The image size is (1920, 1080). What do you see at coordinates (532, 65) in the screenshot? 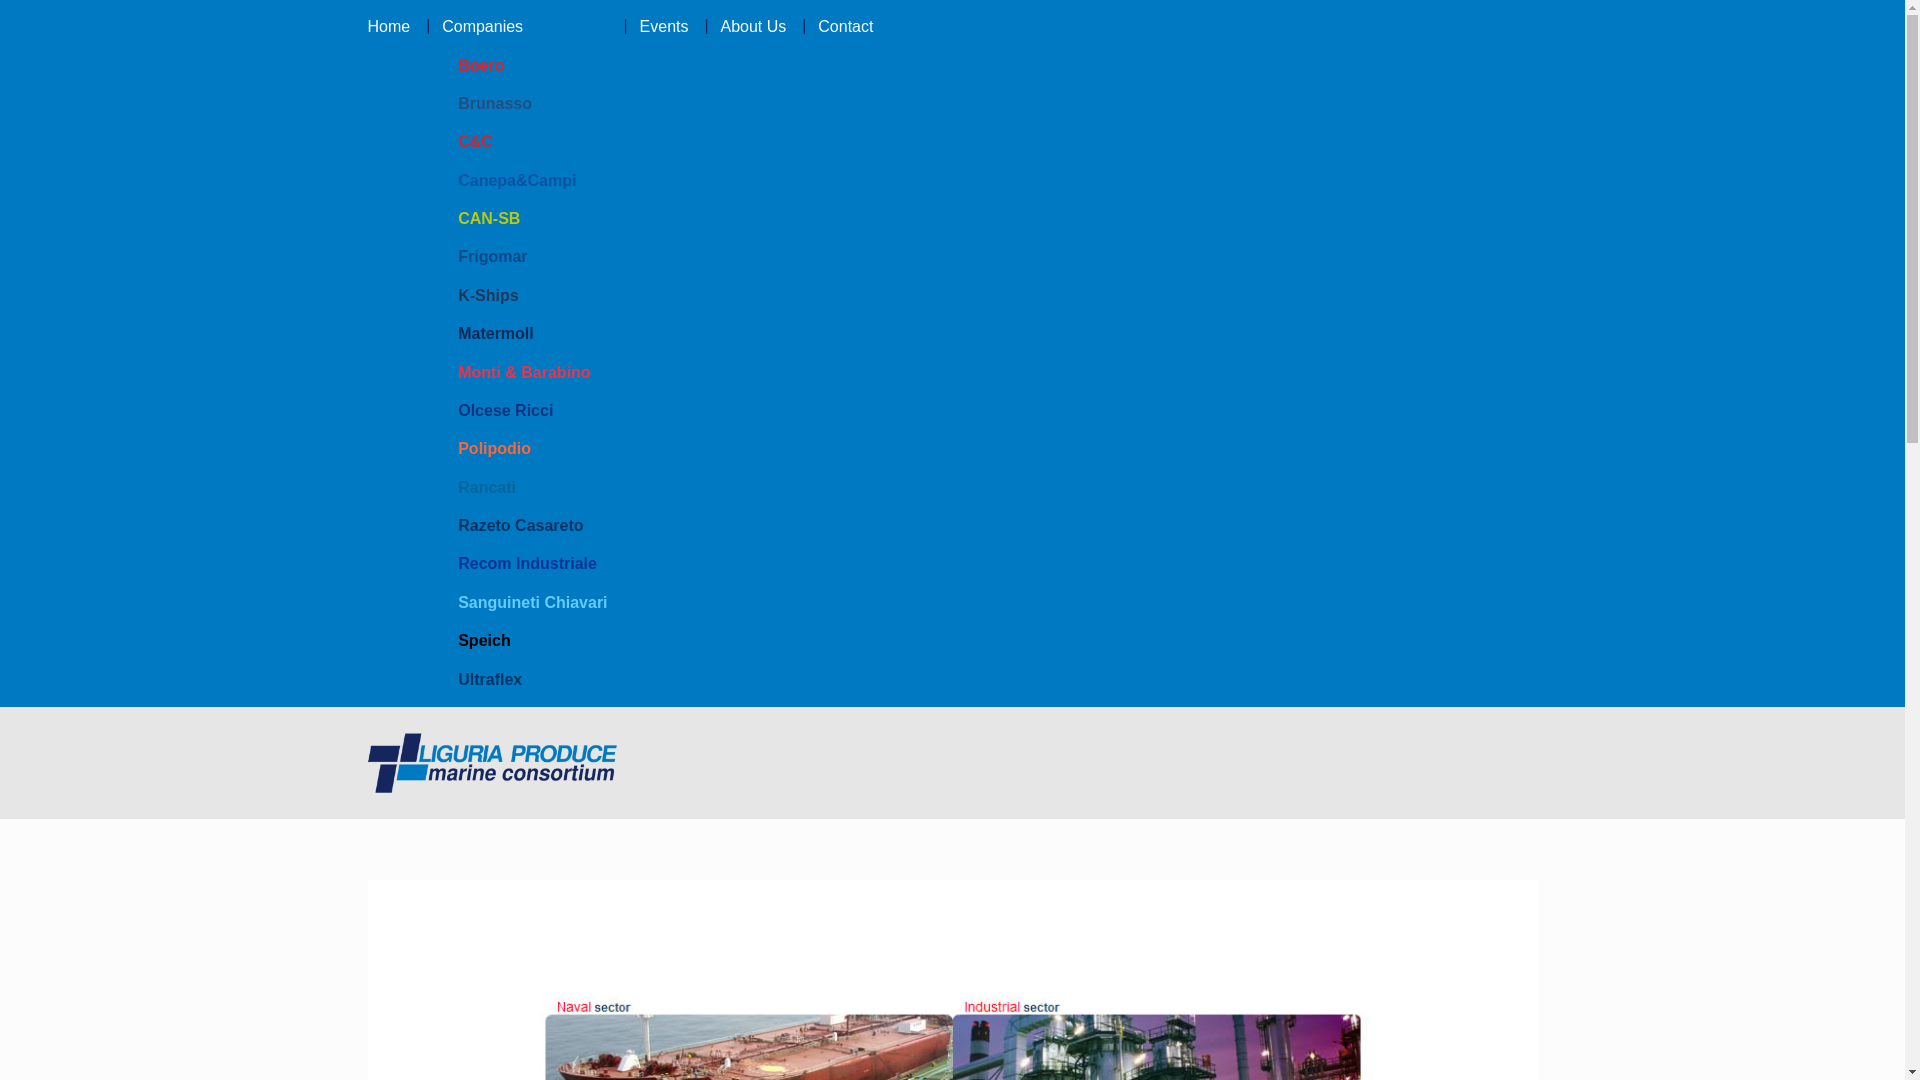
I see `Boero` at bounding box center [532, 65].